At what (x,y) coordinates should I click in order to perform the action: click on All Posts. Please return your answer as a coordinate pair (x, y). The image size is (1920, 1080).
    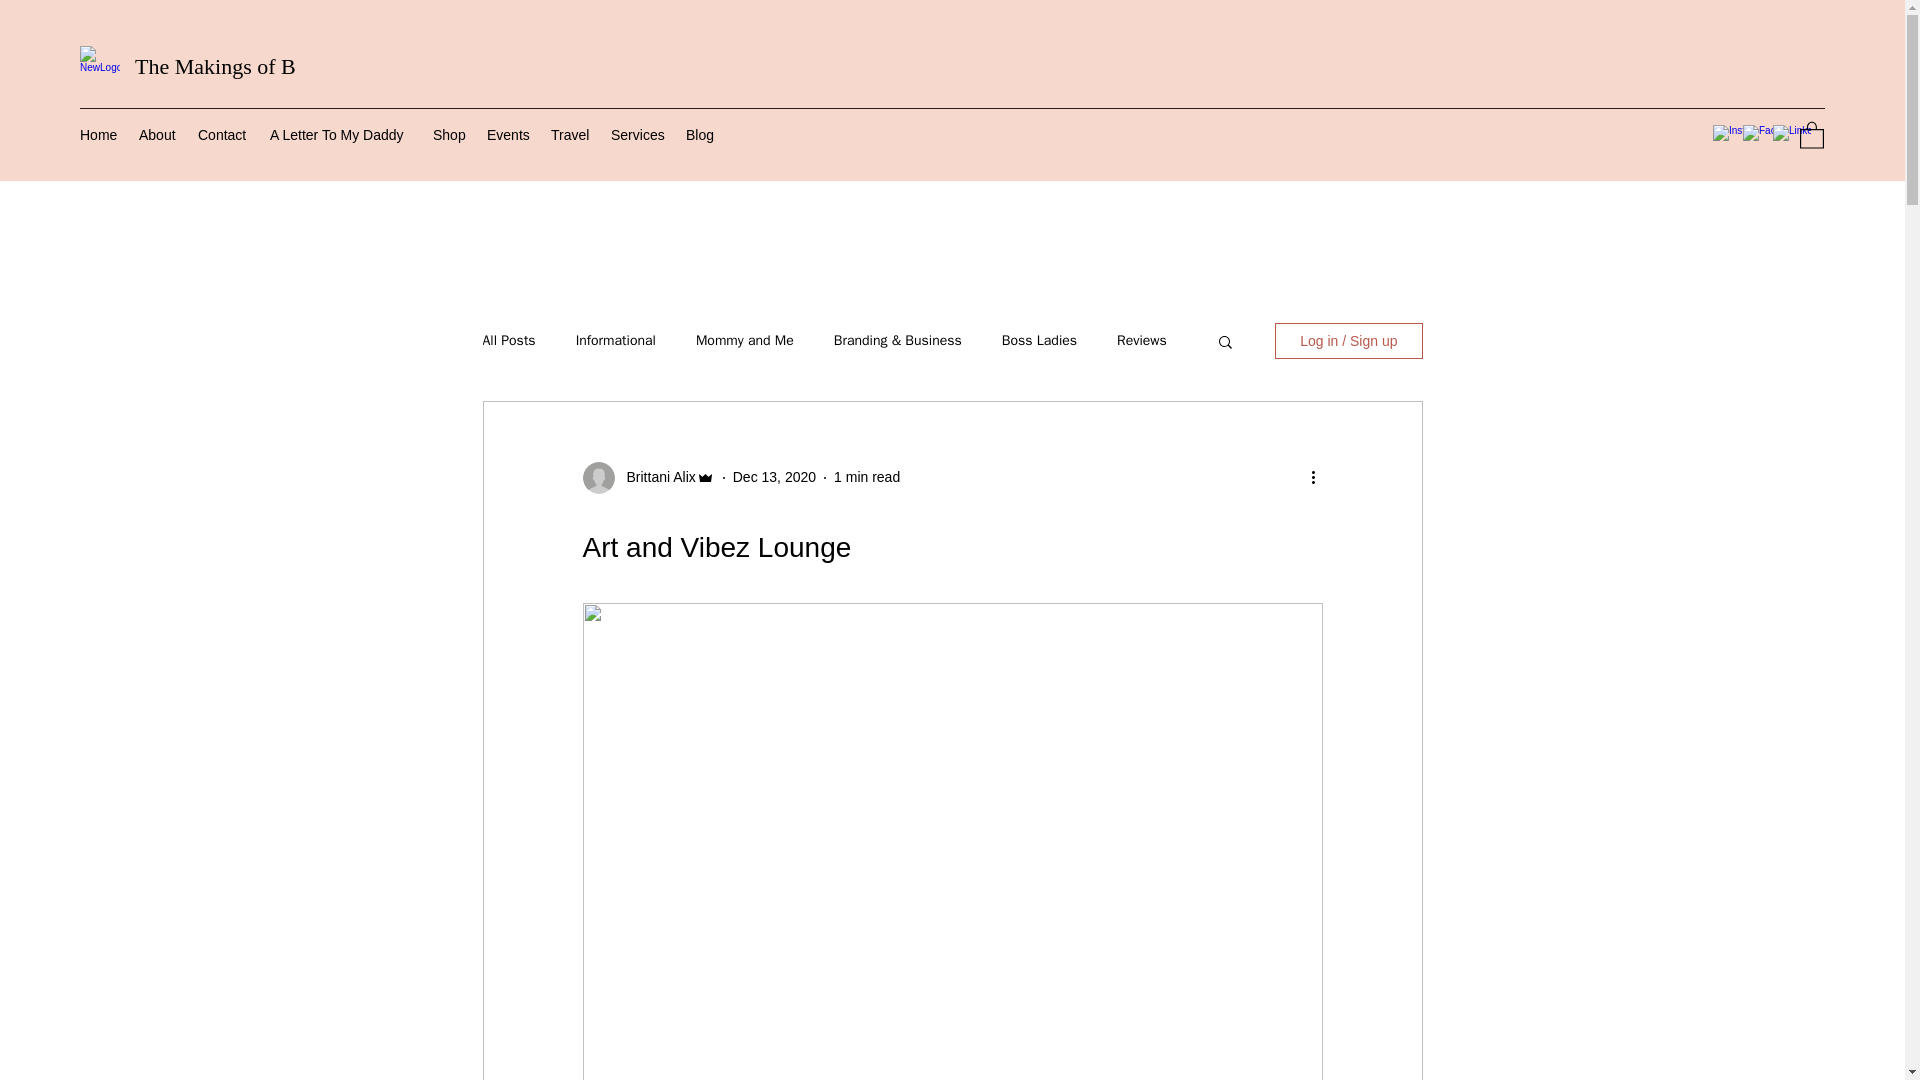
    Looking at the image, I should click on (508, 340).